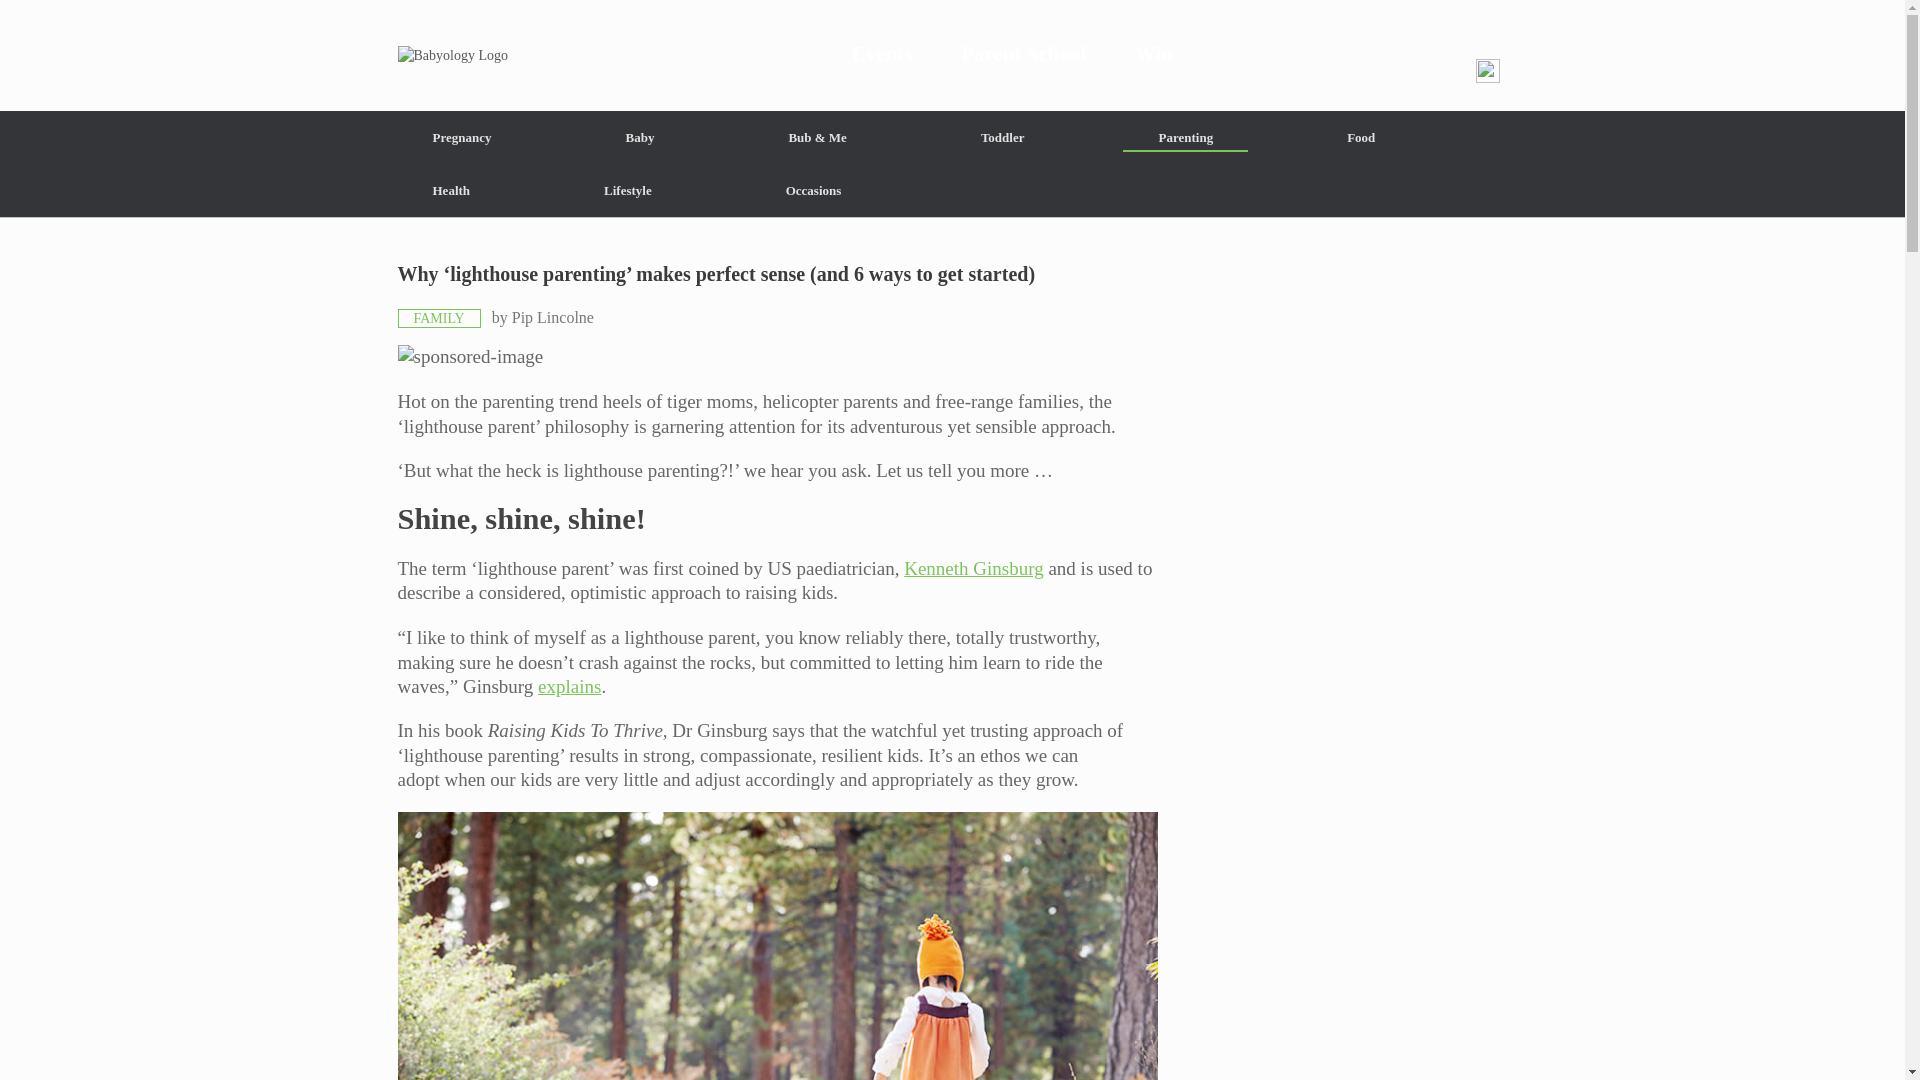 This screenshot has width=1920, height=1080. I want to click on Win, so click(1154, 55).